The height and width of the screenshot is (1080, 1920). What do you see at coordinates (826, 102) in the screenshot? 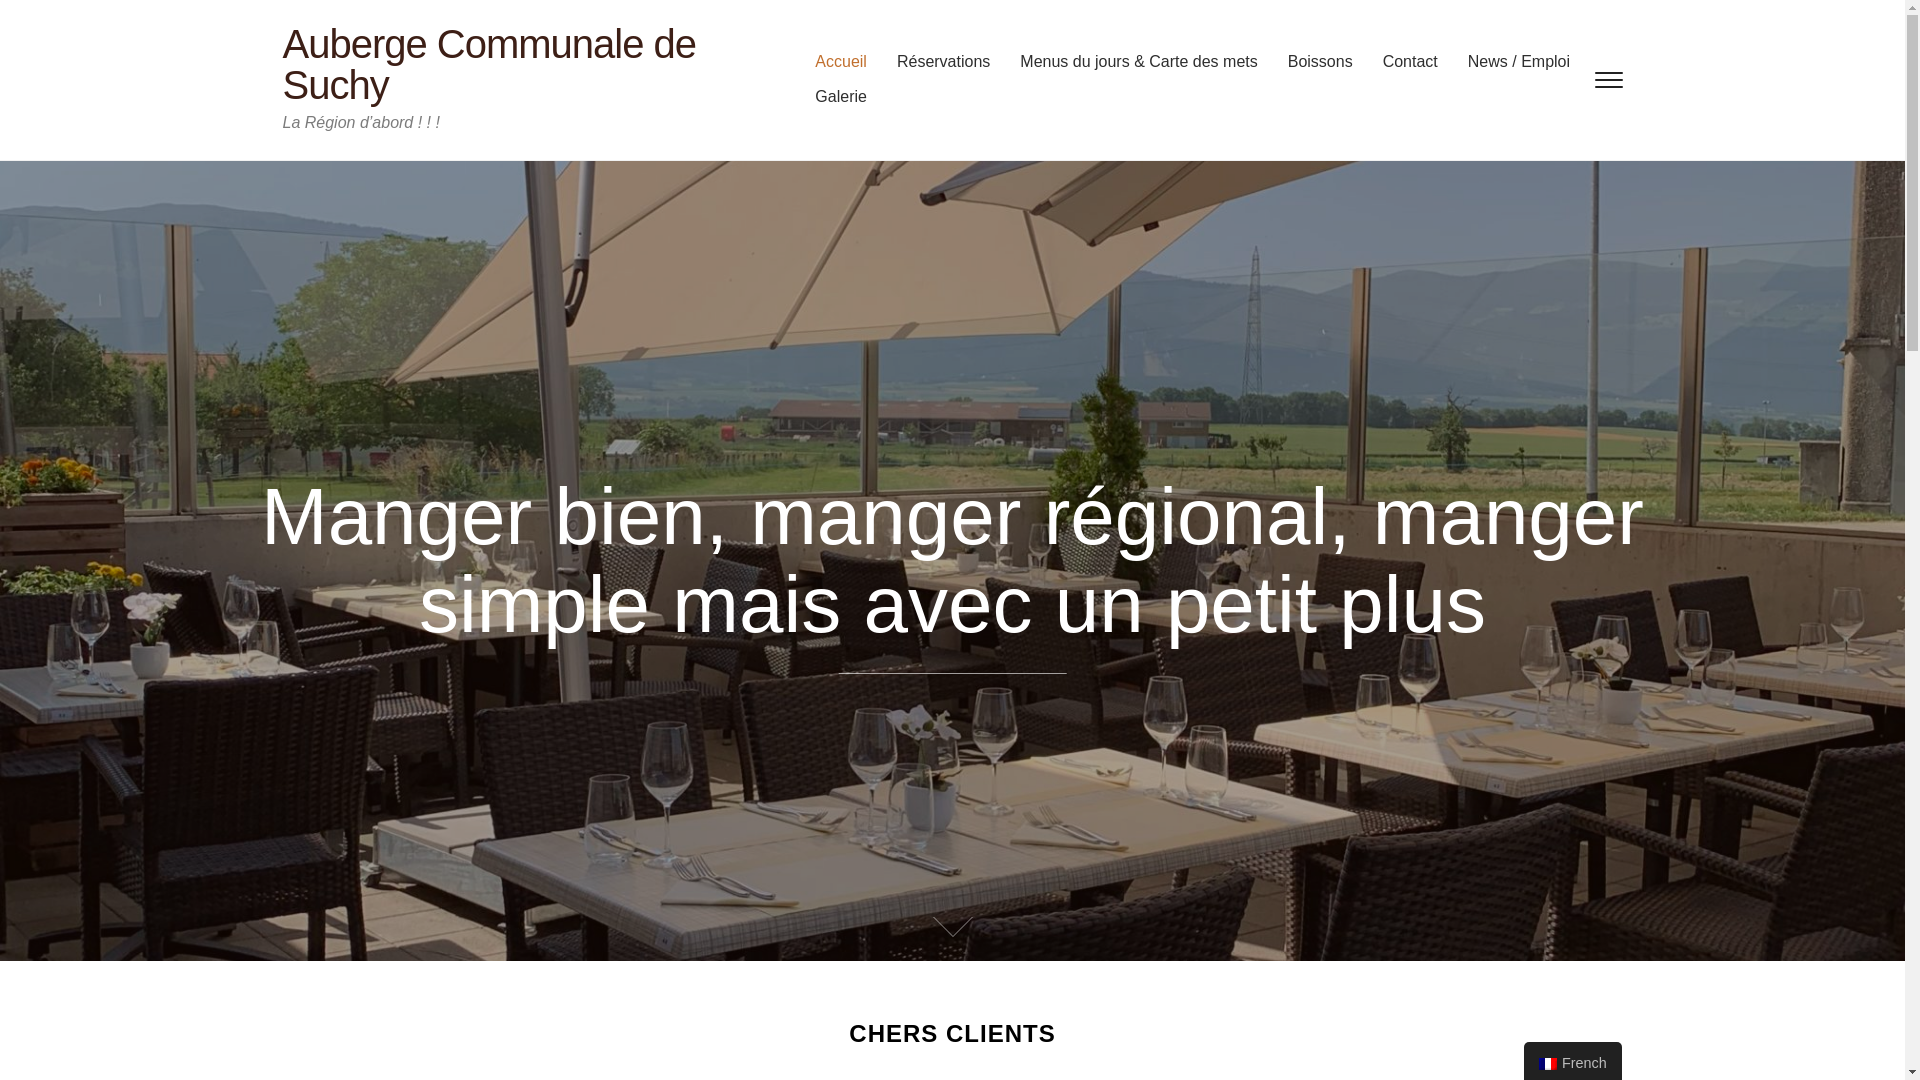
I see `Galerie` at bounding box center [826, 102].